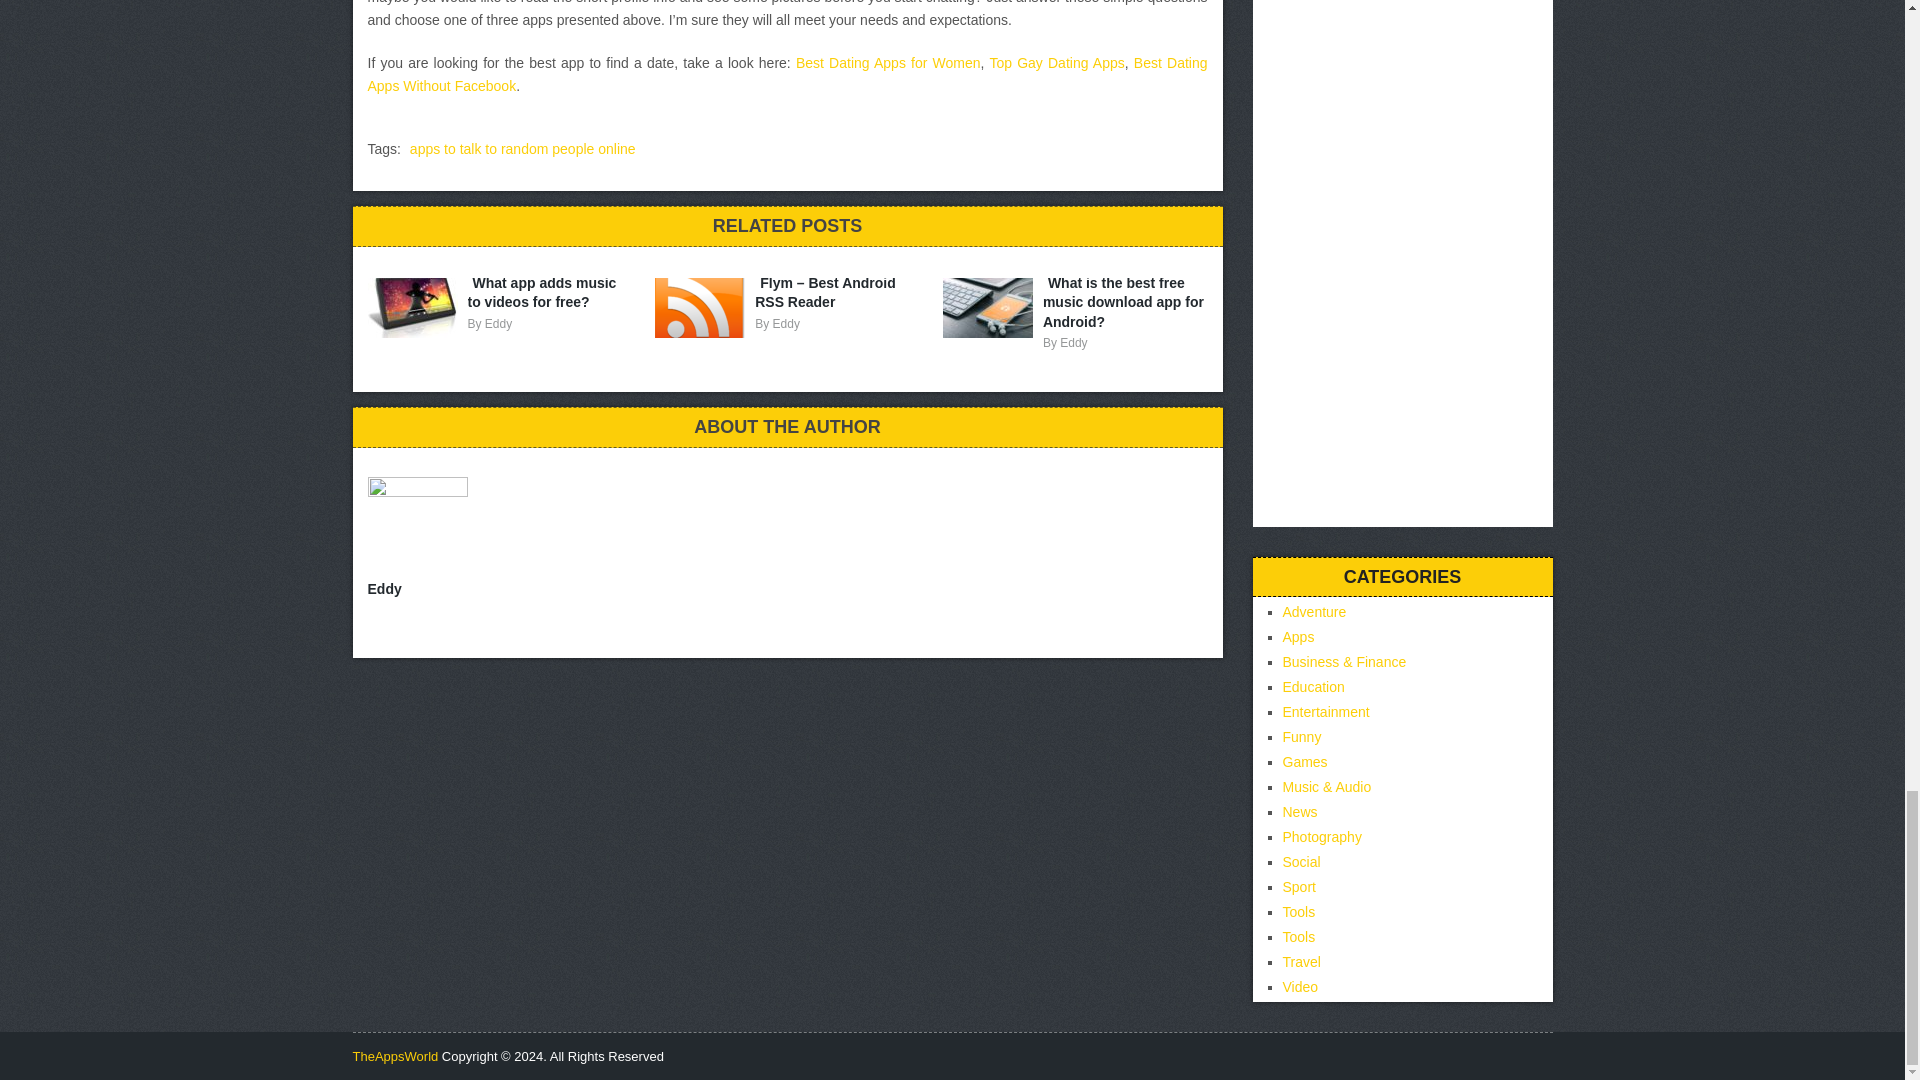 The image size is (1920, 1080). I want to click on Posts by Eddy, so click(1072, 342).